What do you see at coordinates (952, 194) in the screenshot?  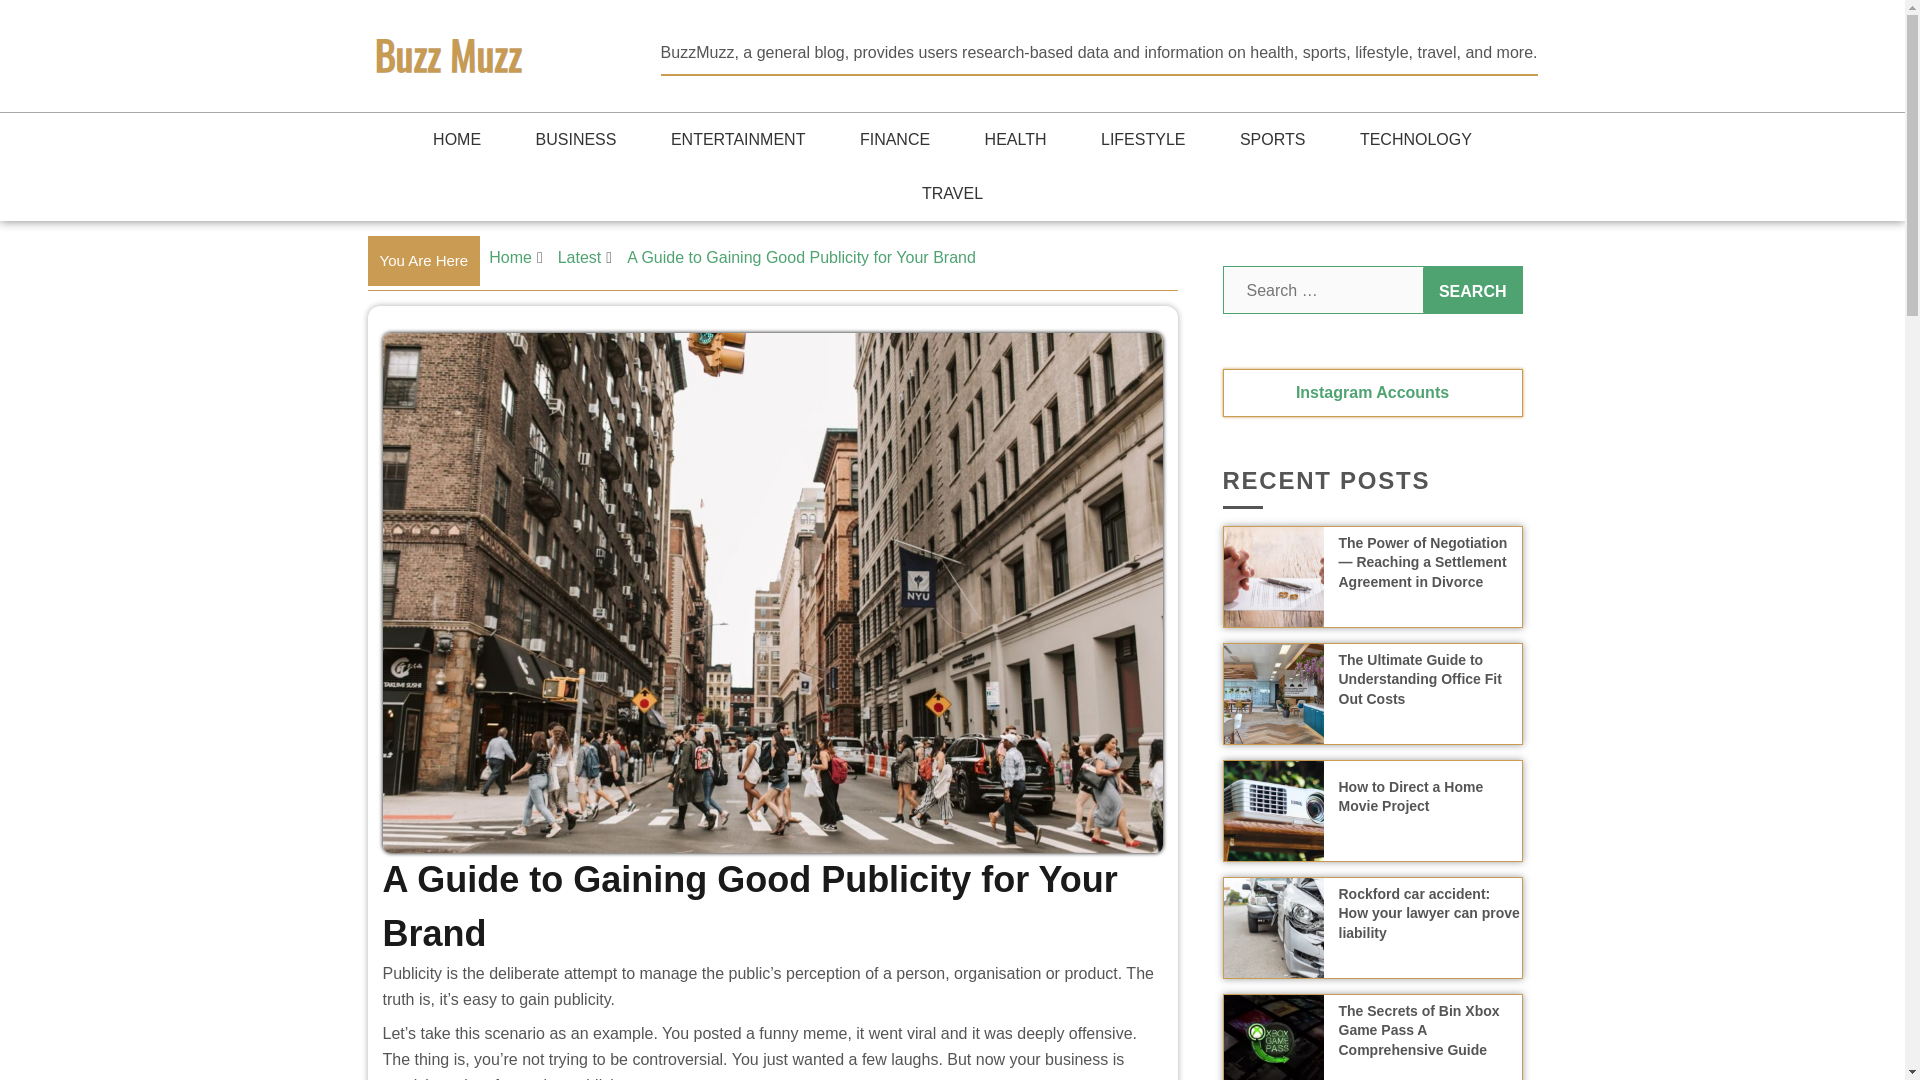 I see `TRAVEL` at bounding box center [952, 194].